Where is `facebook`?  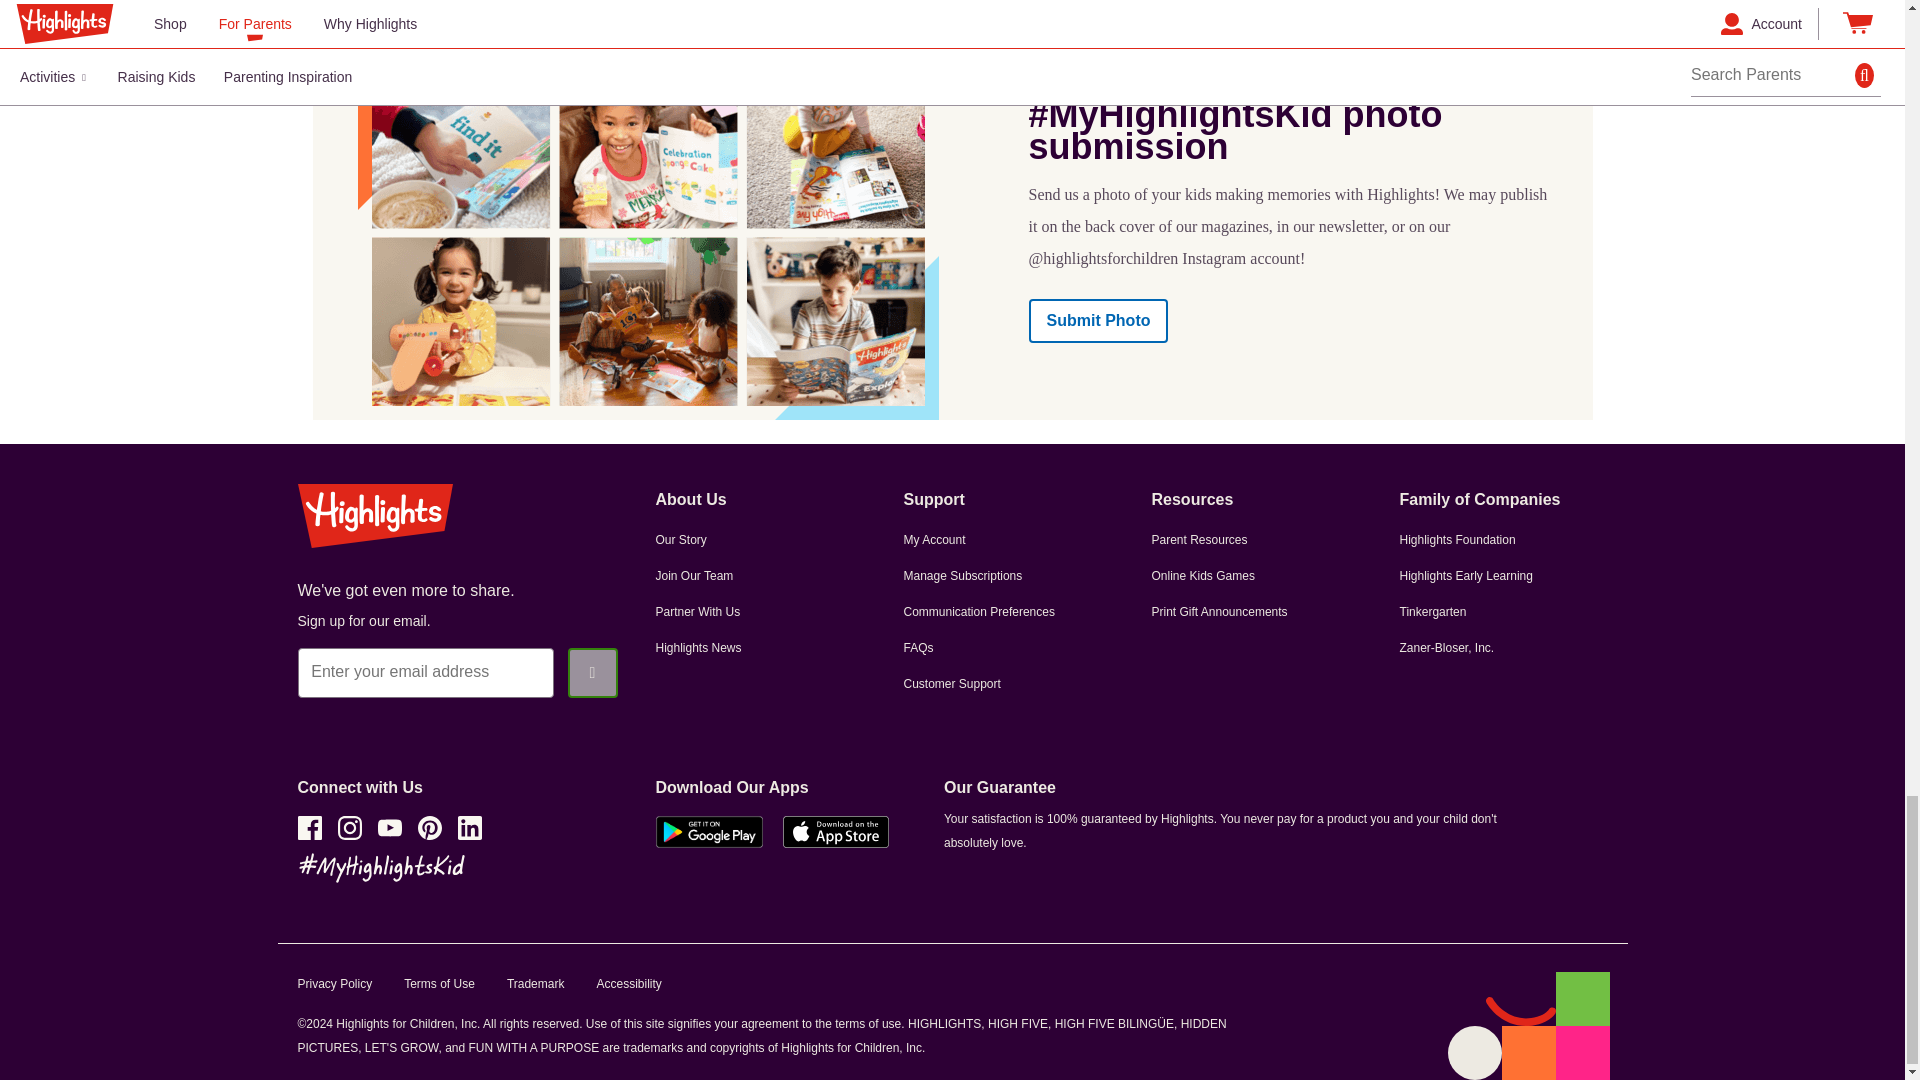 facebook is located at coordinates (310, 828).